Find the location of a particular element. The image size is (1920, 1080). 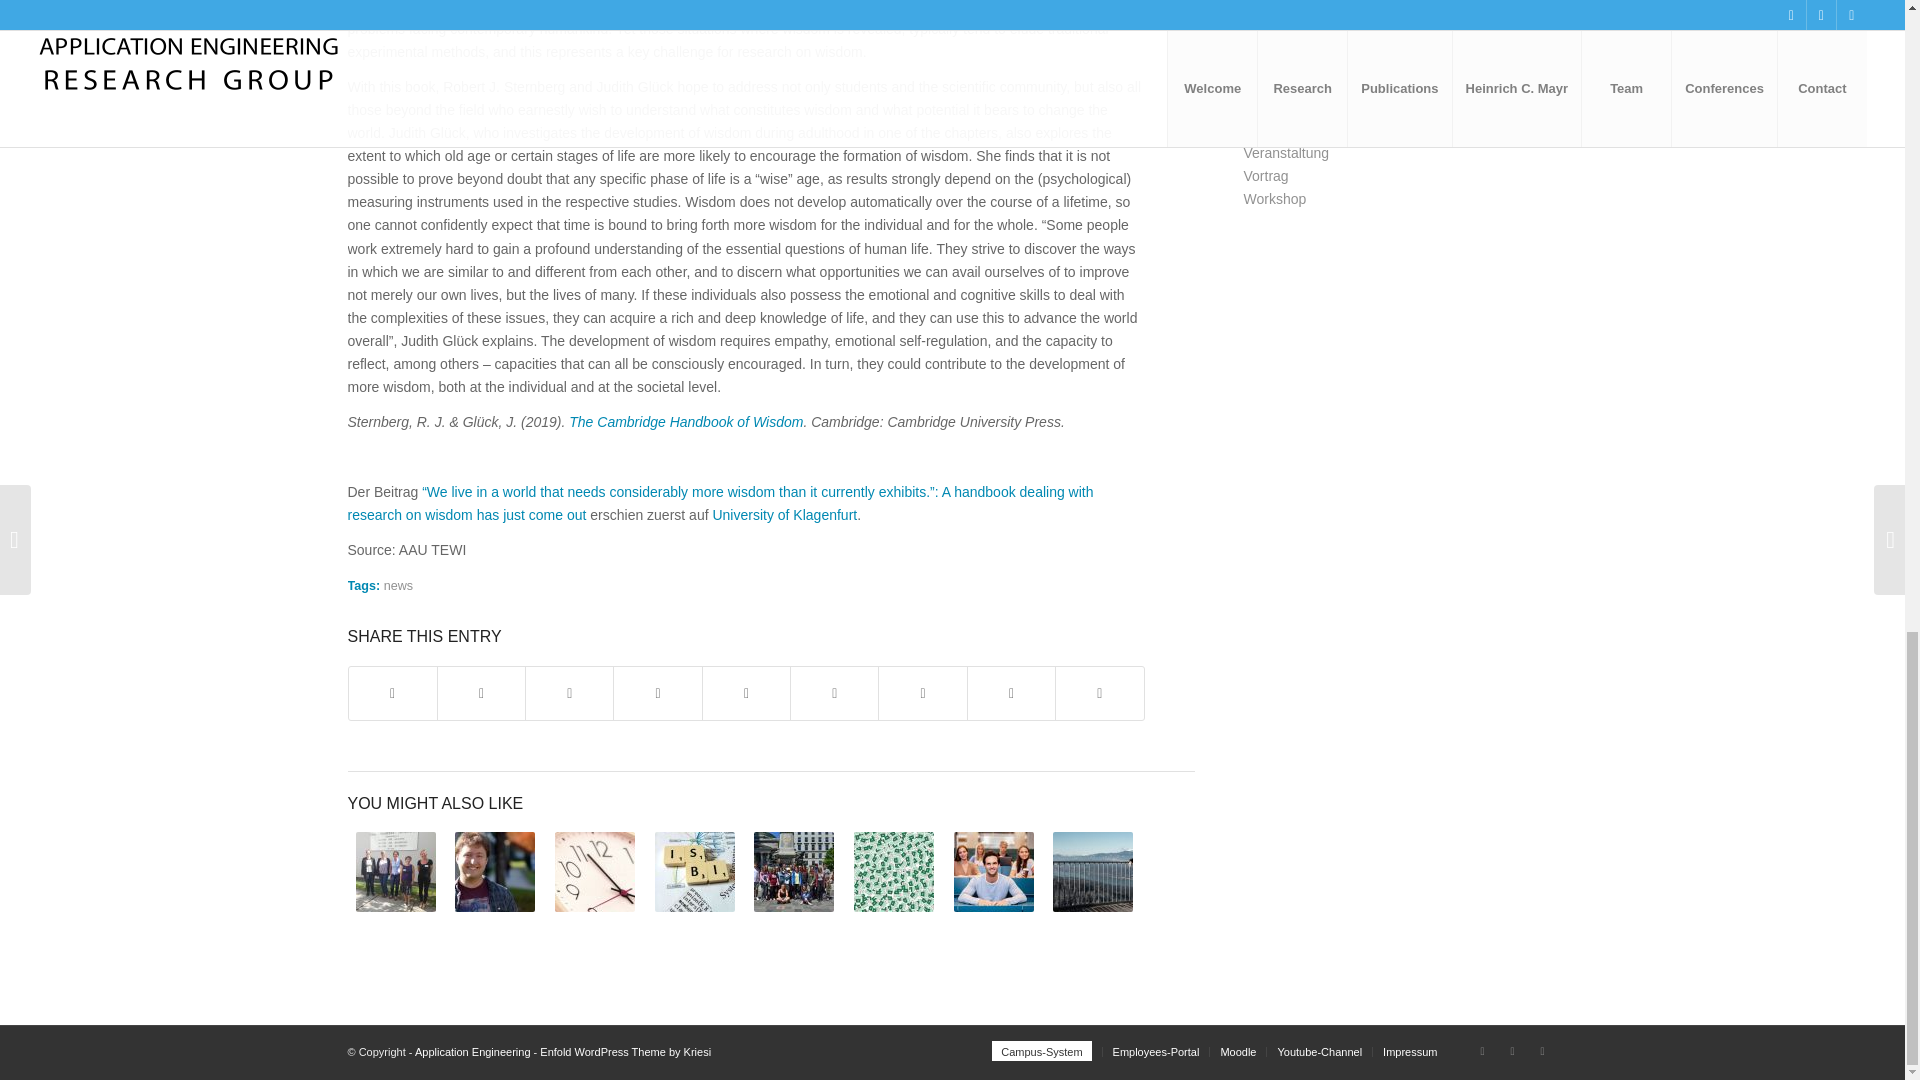

The Cambridge Handbook of Wisdom is located at coordinates (685, 421).